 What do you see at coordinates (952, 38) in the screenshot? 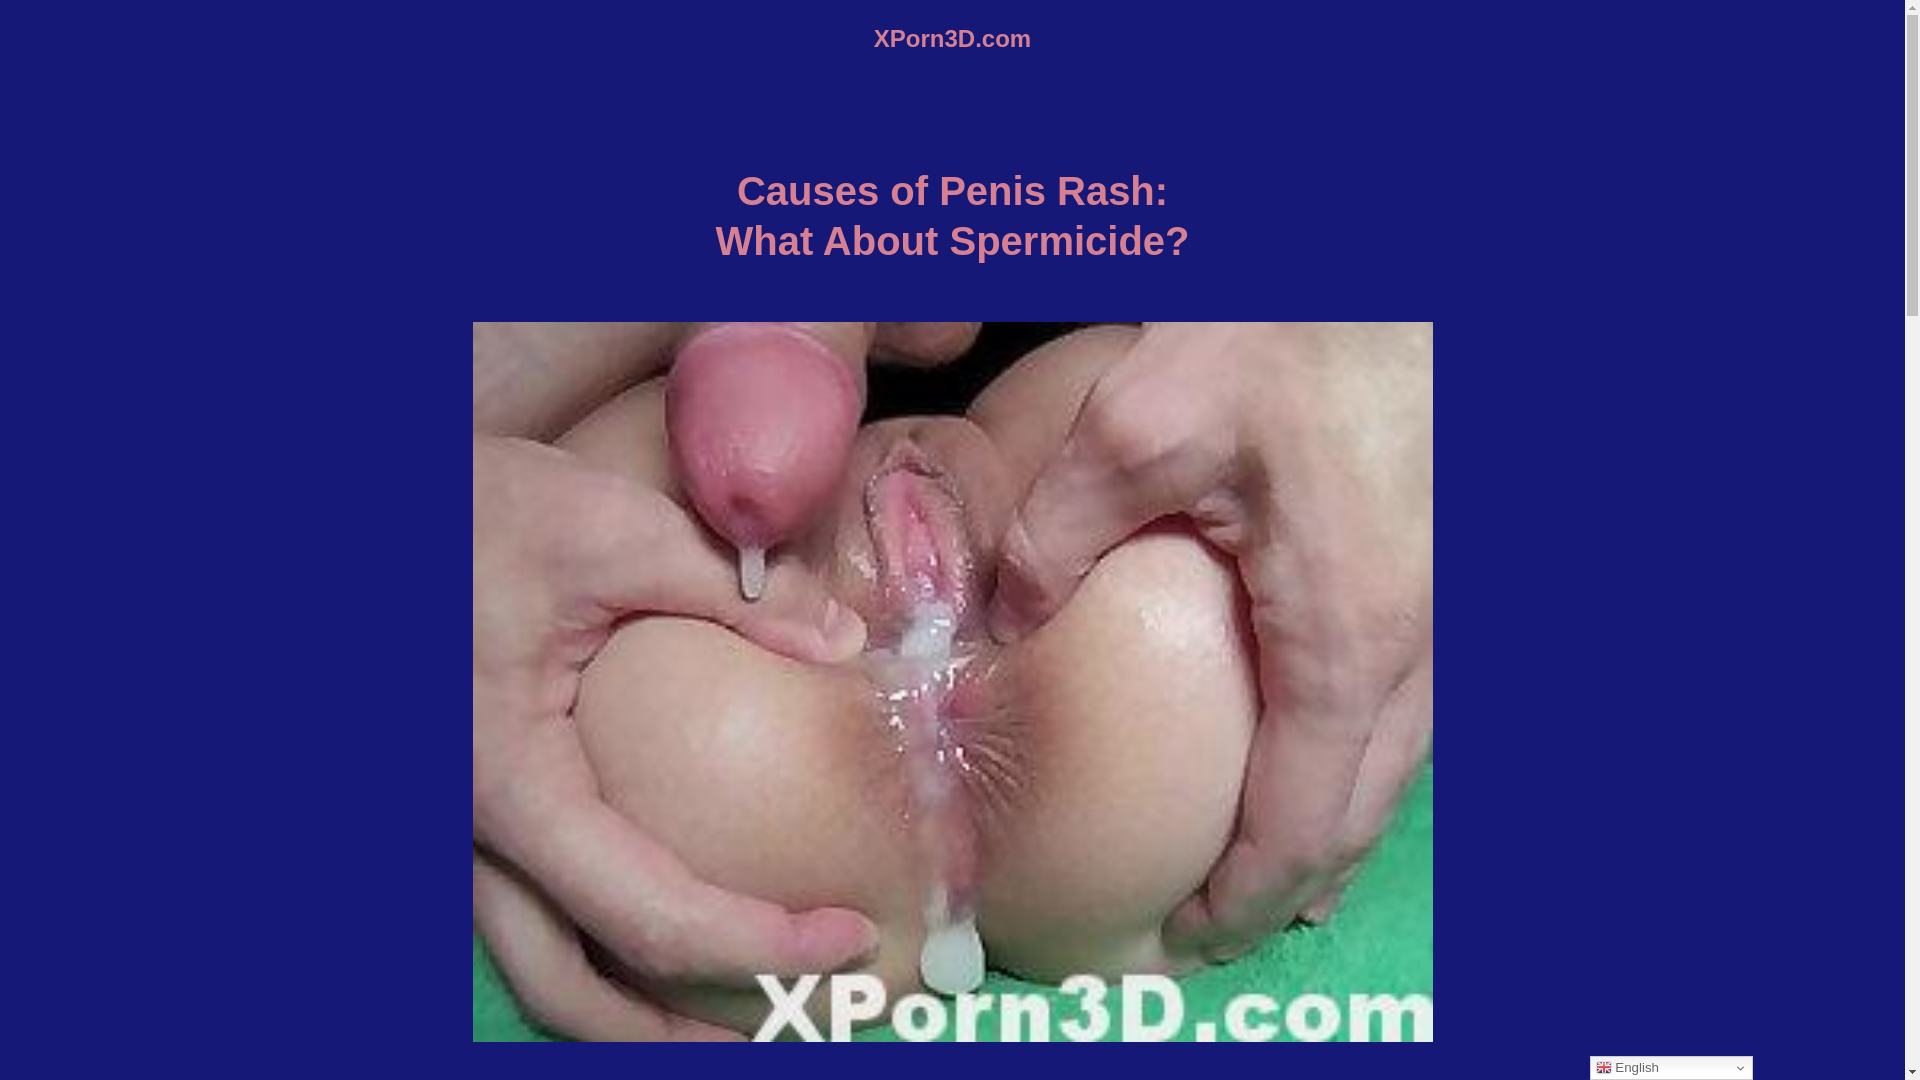
I see `XPorn3D.com` at bounding box center [952, 38].